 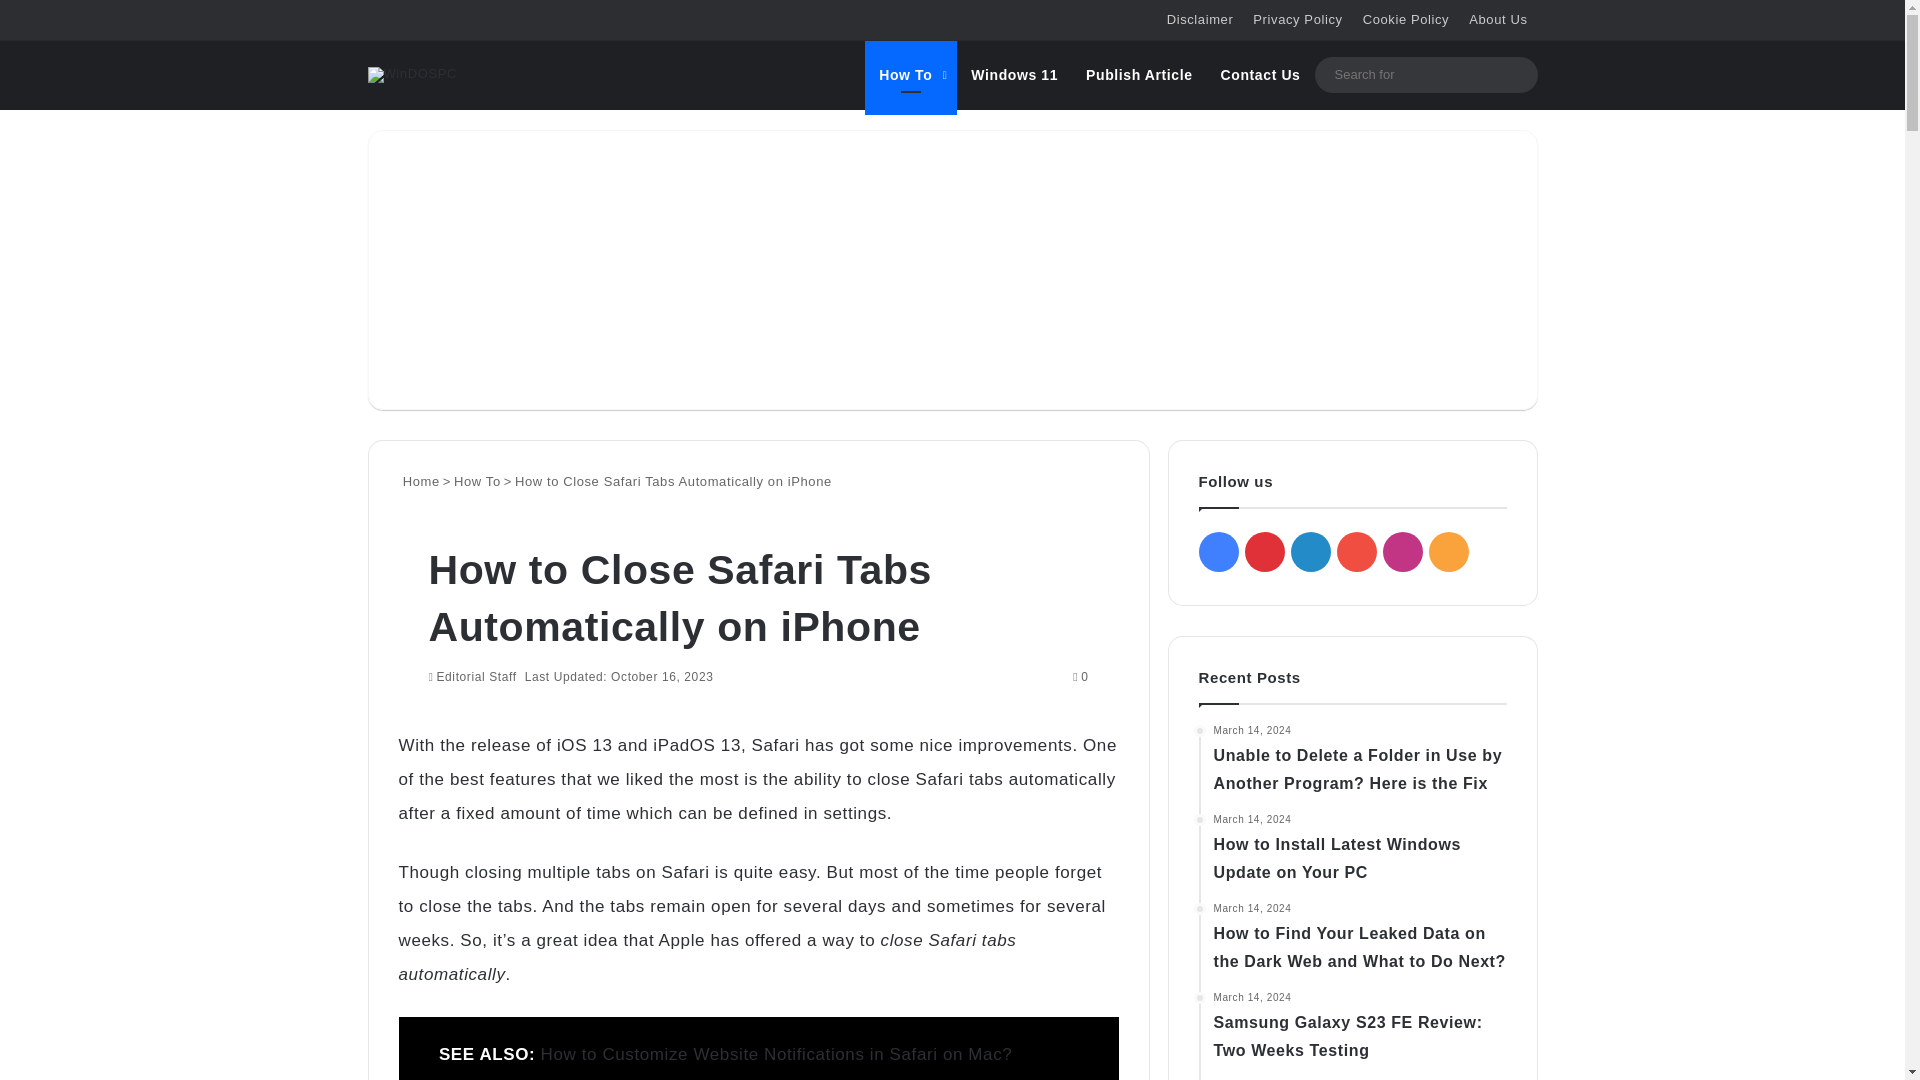 What do you see at coordinates (1139, 74) in the screenshot?
I see `Publish Article` at bounding box center [1139, 74].